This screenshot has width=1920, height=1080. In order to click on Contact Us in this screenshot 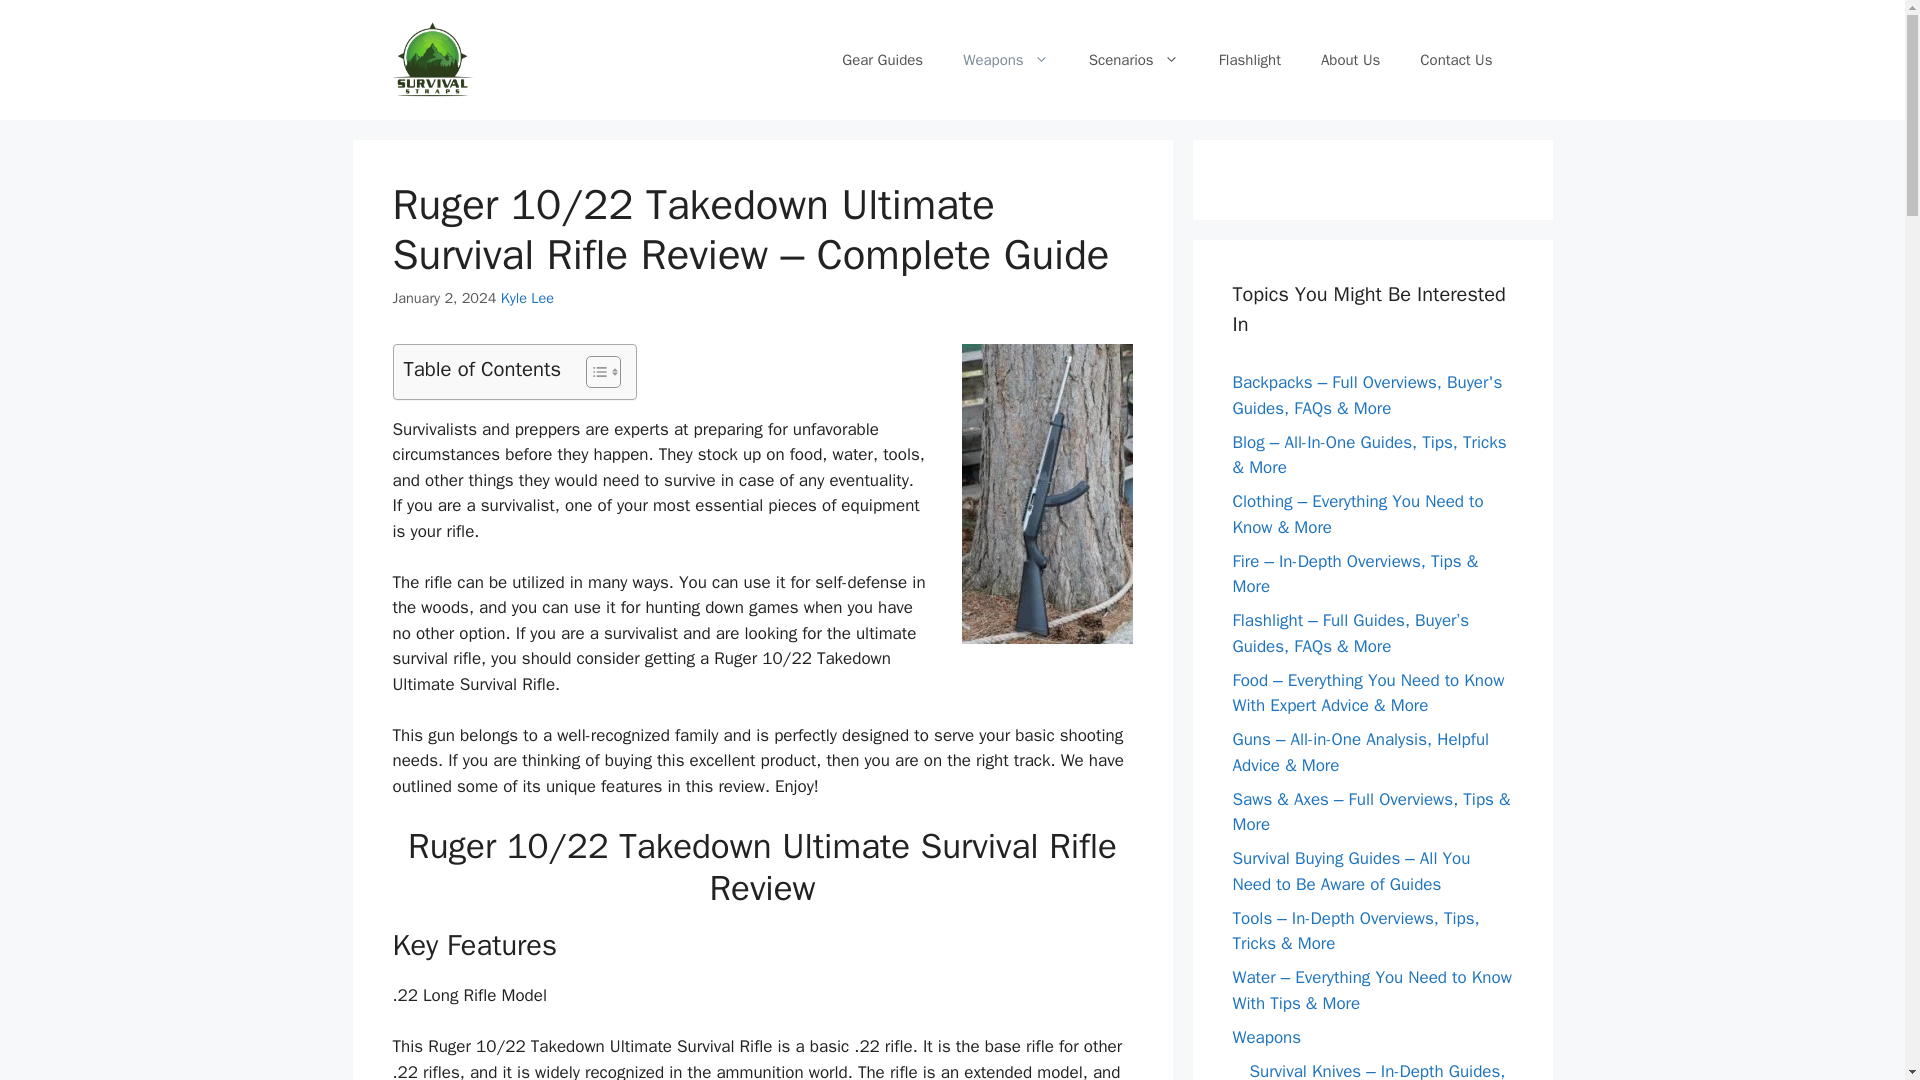, I will do `click(1456, 60)`.